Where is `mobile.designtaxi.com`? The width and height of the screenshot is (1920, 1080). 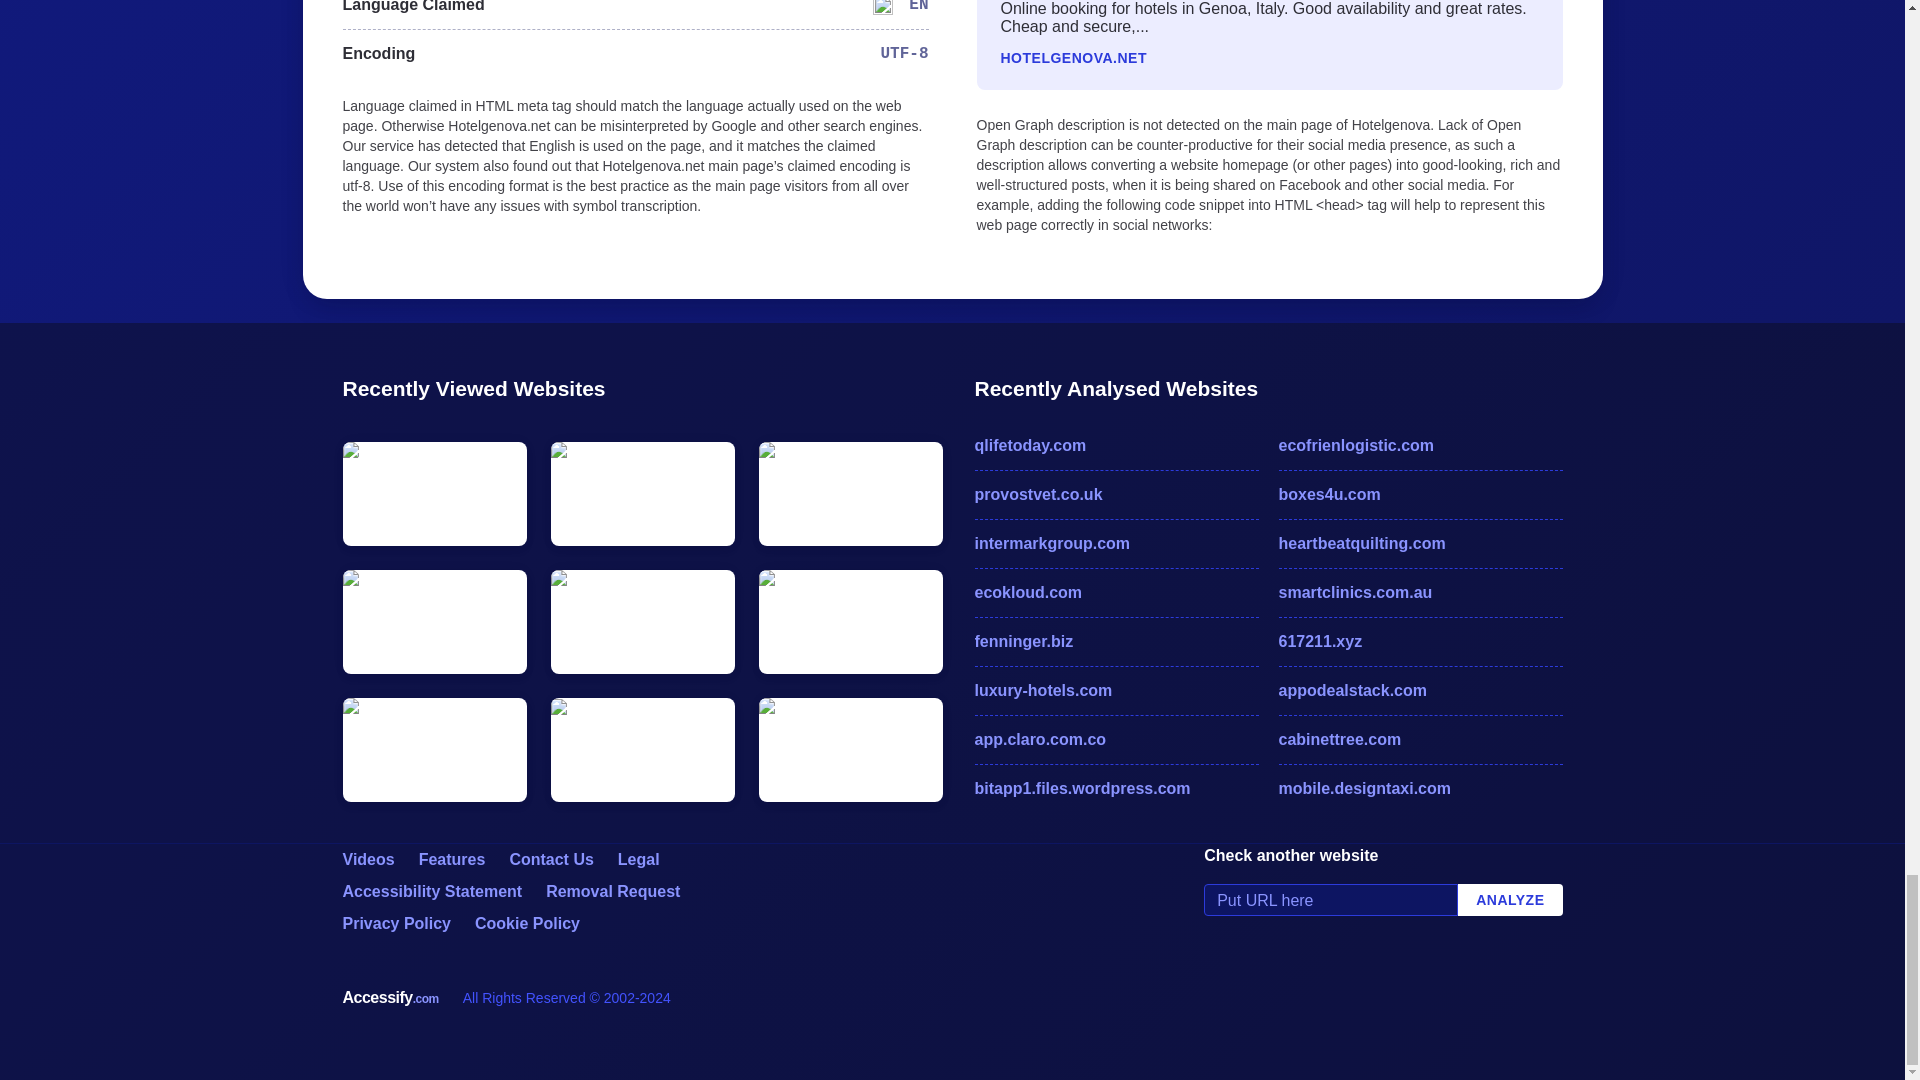
mobile.designtaxi.com is located at coordinates (1420, 788).